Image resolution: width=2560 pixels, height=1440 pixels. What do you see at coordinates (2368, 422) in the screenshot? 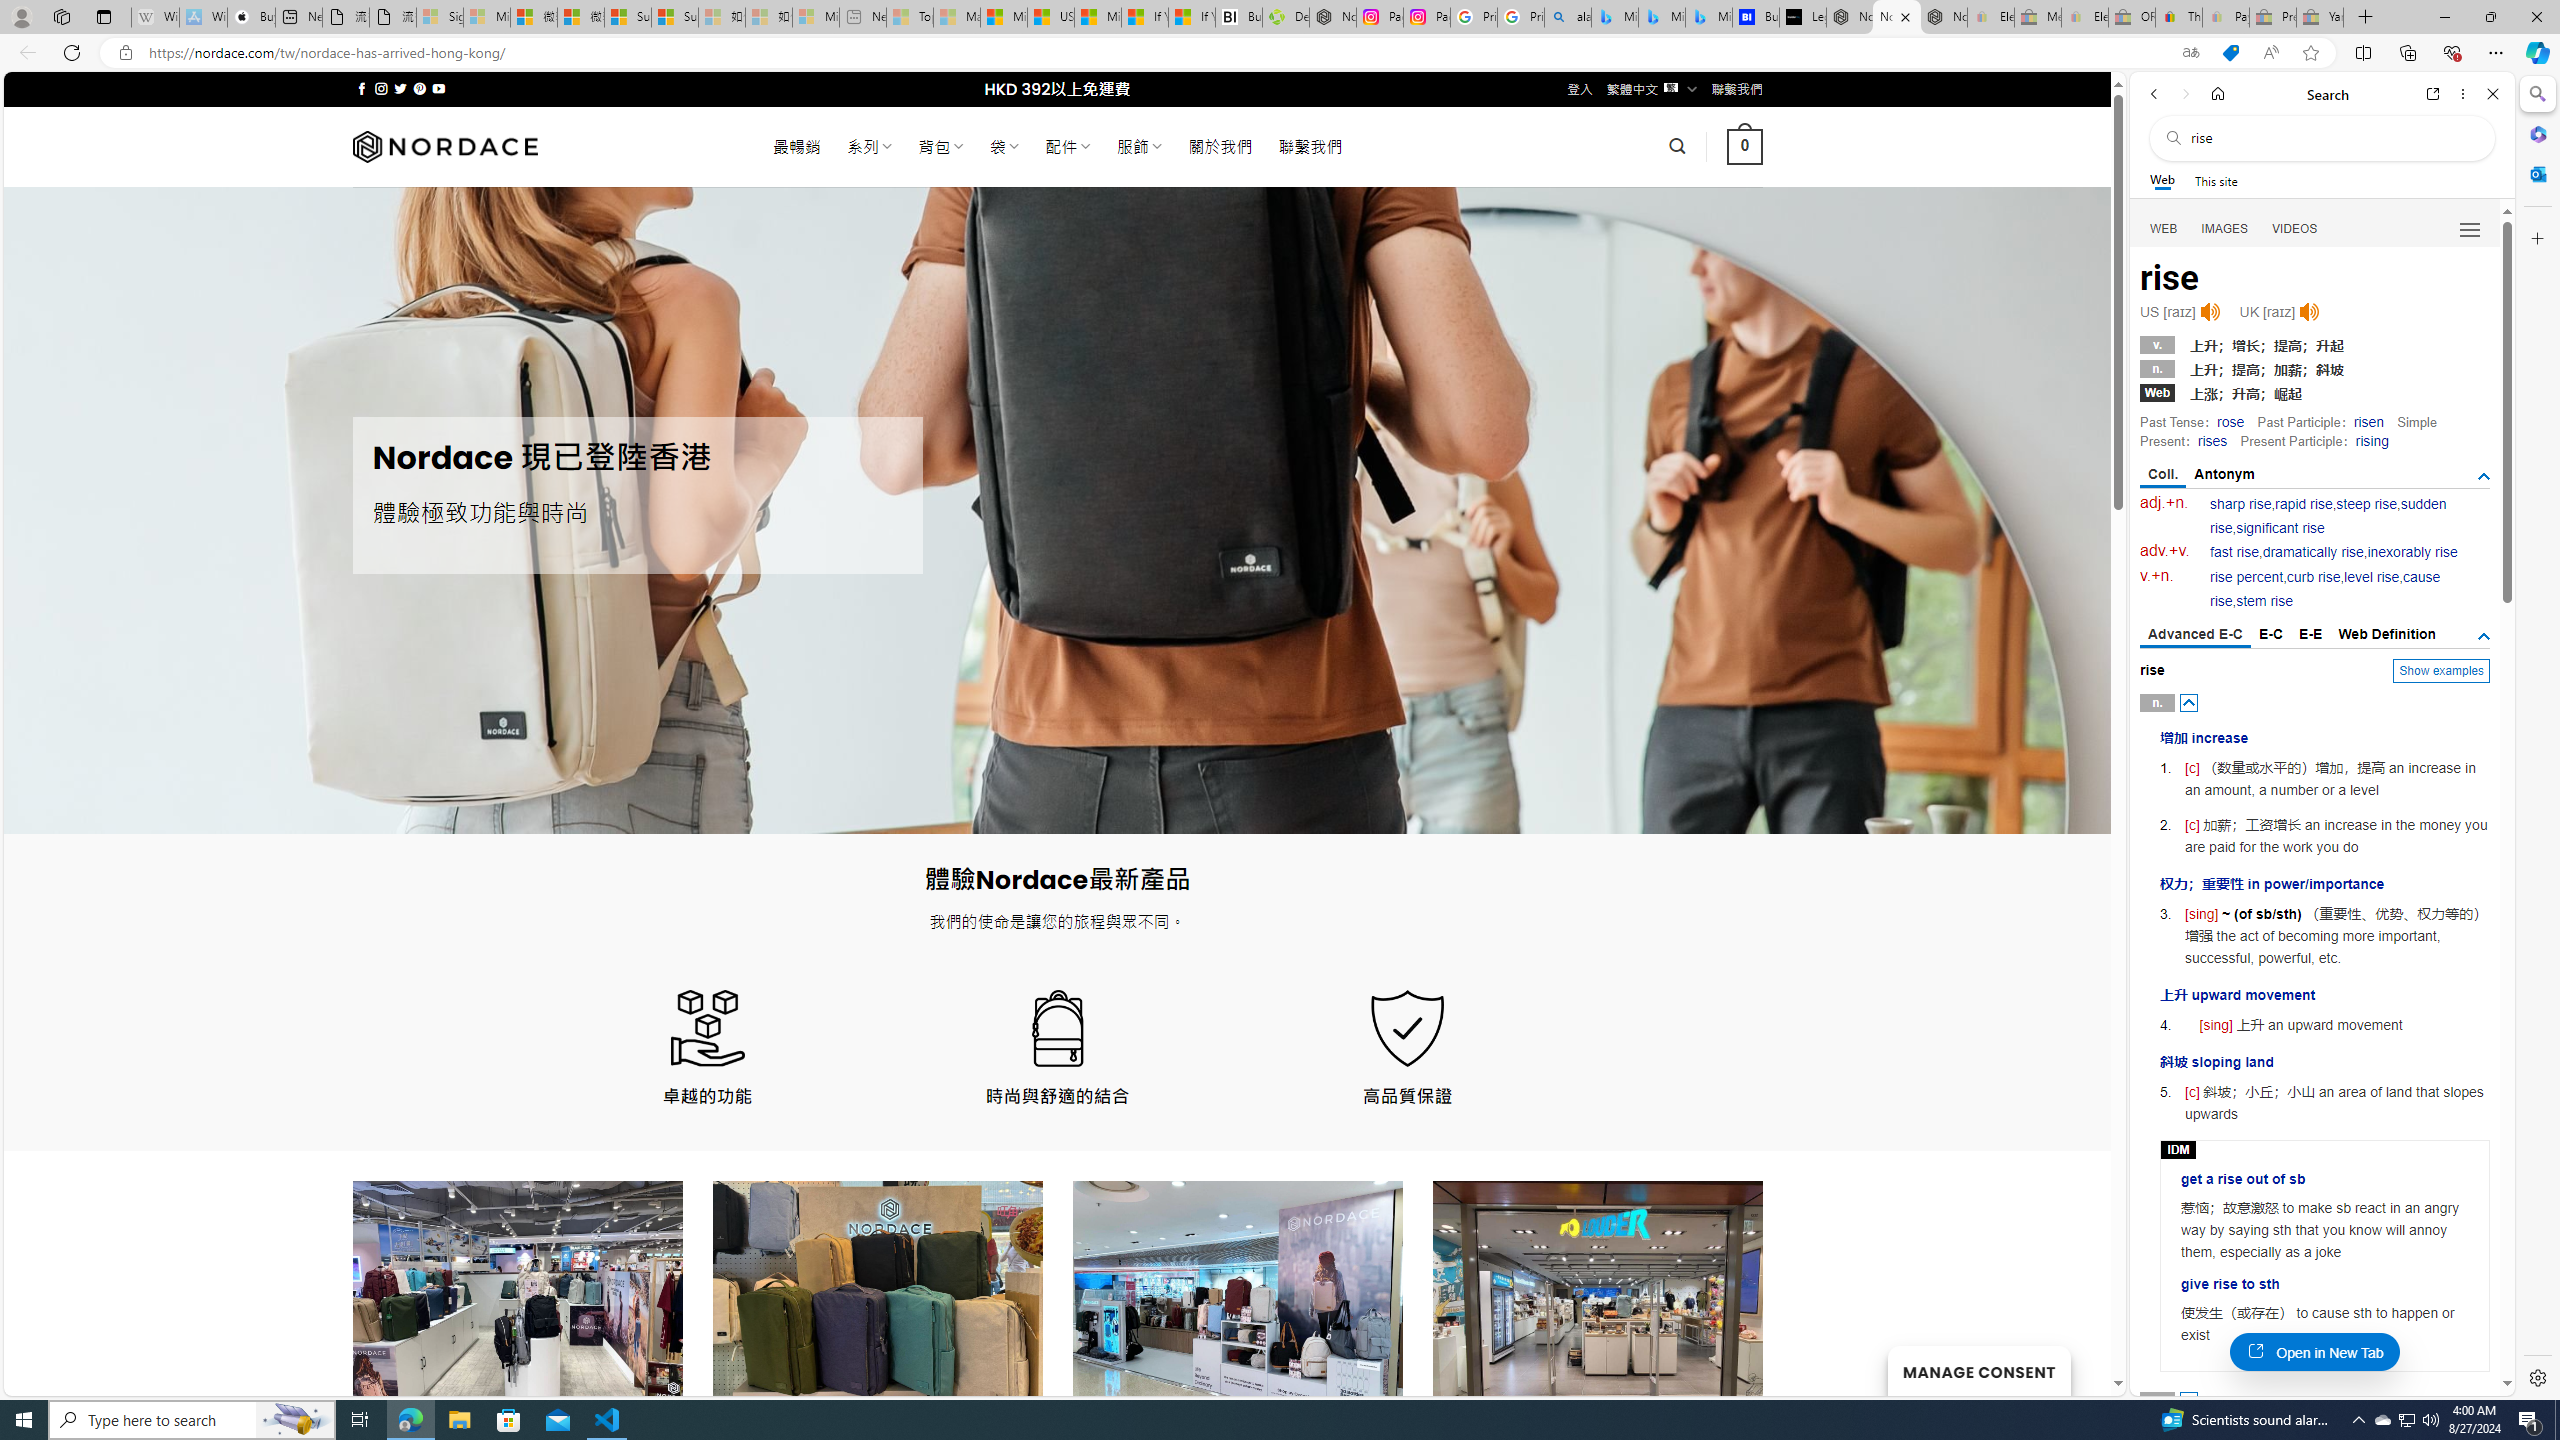
I see `risen` at bounding box center [2368, 422].